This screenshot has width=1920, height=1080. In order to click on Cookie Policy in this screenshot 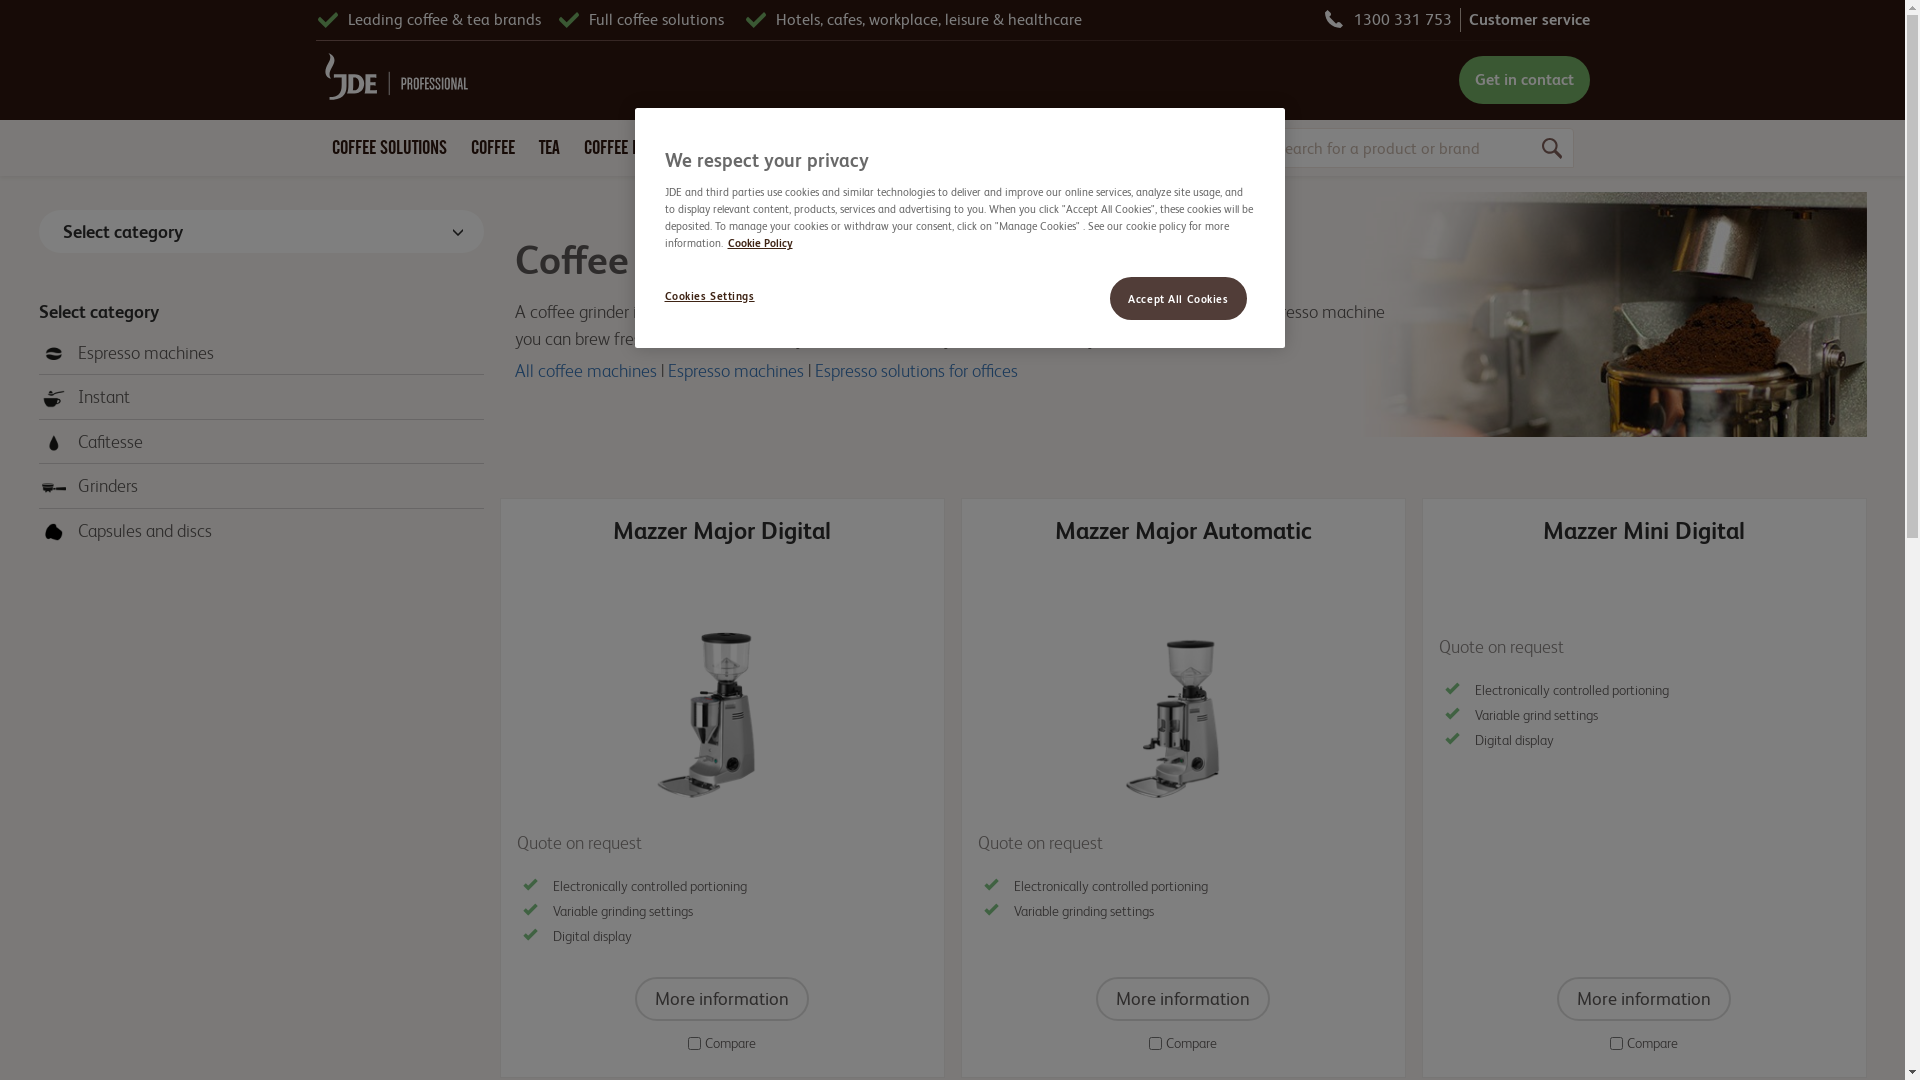, I will do `click(760, 244)`.